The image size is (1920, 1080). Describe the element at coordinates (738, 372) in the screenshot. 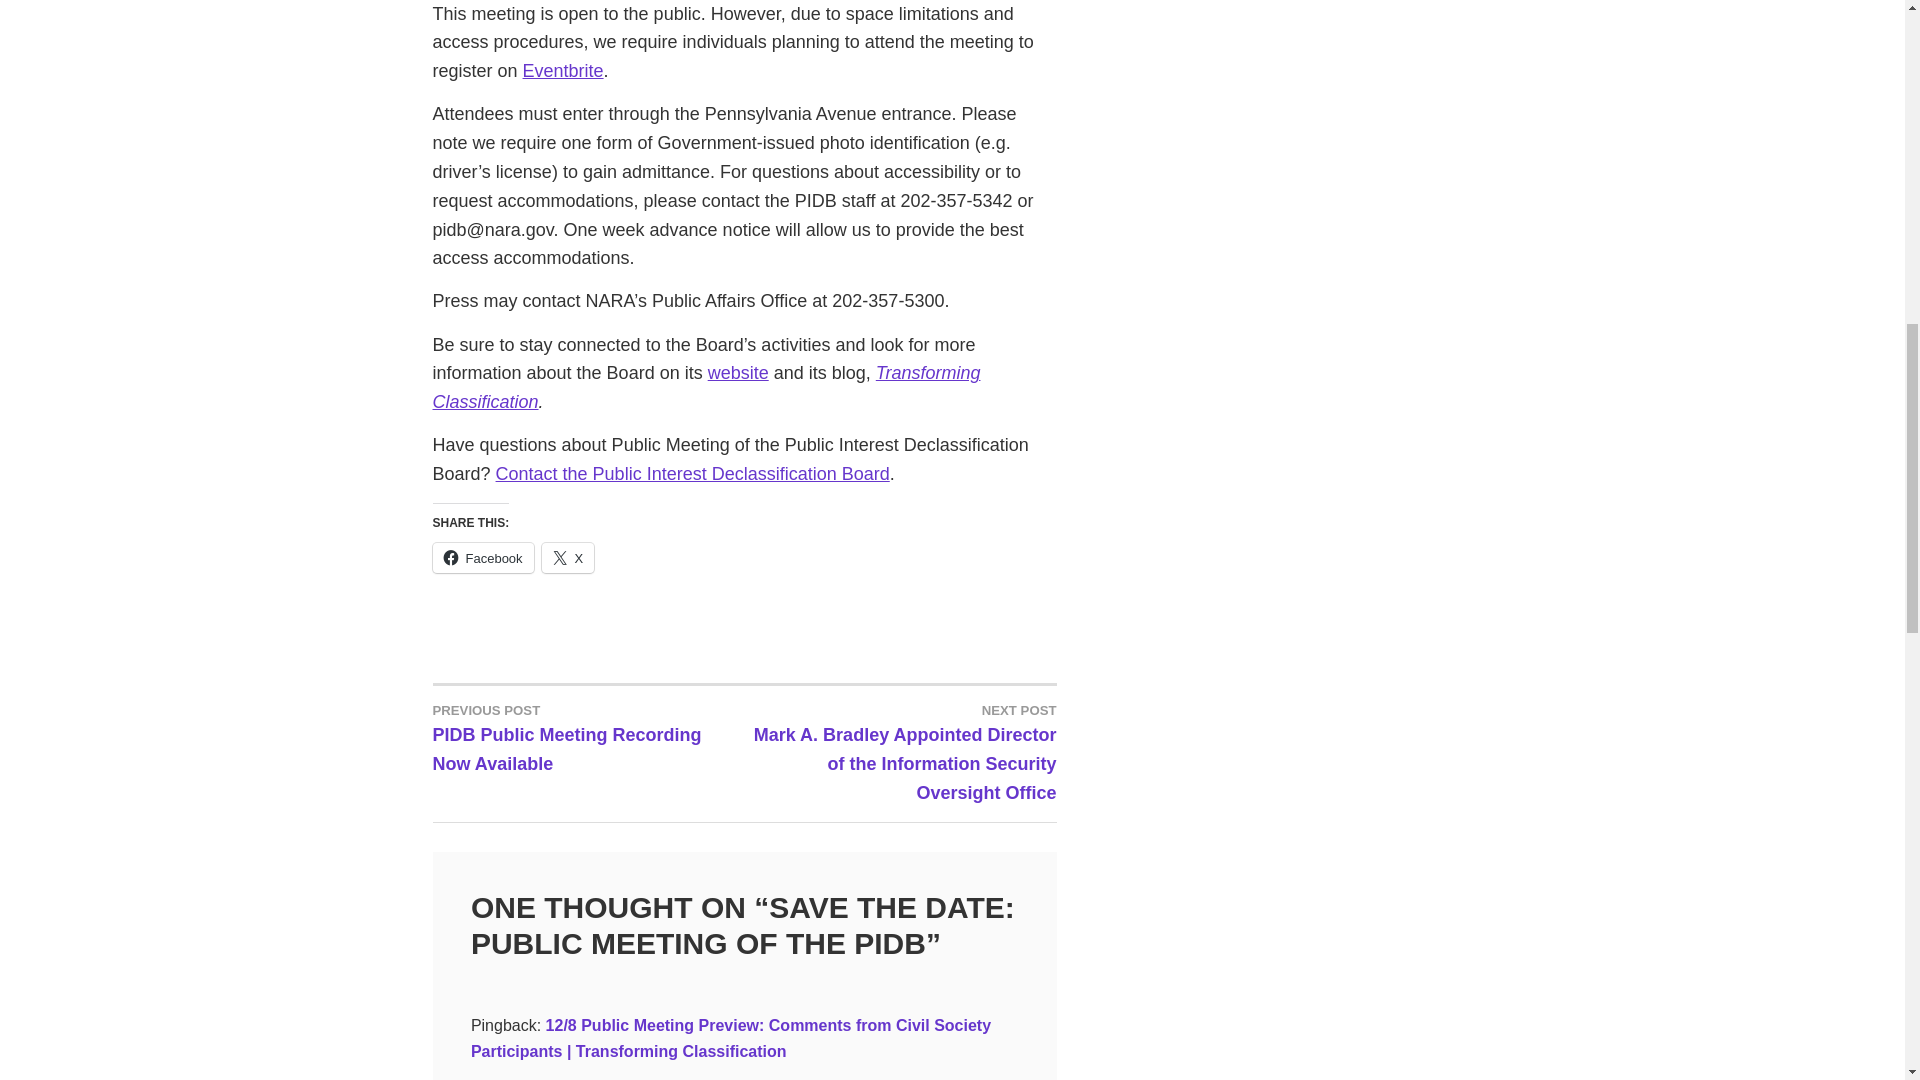

I see `website` at that location.